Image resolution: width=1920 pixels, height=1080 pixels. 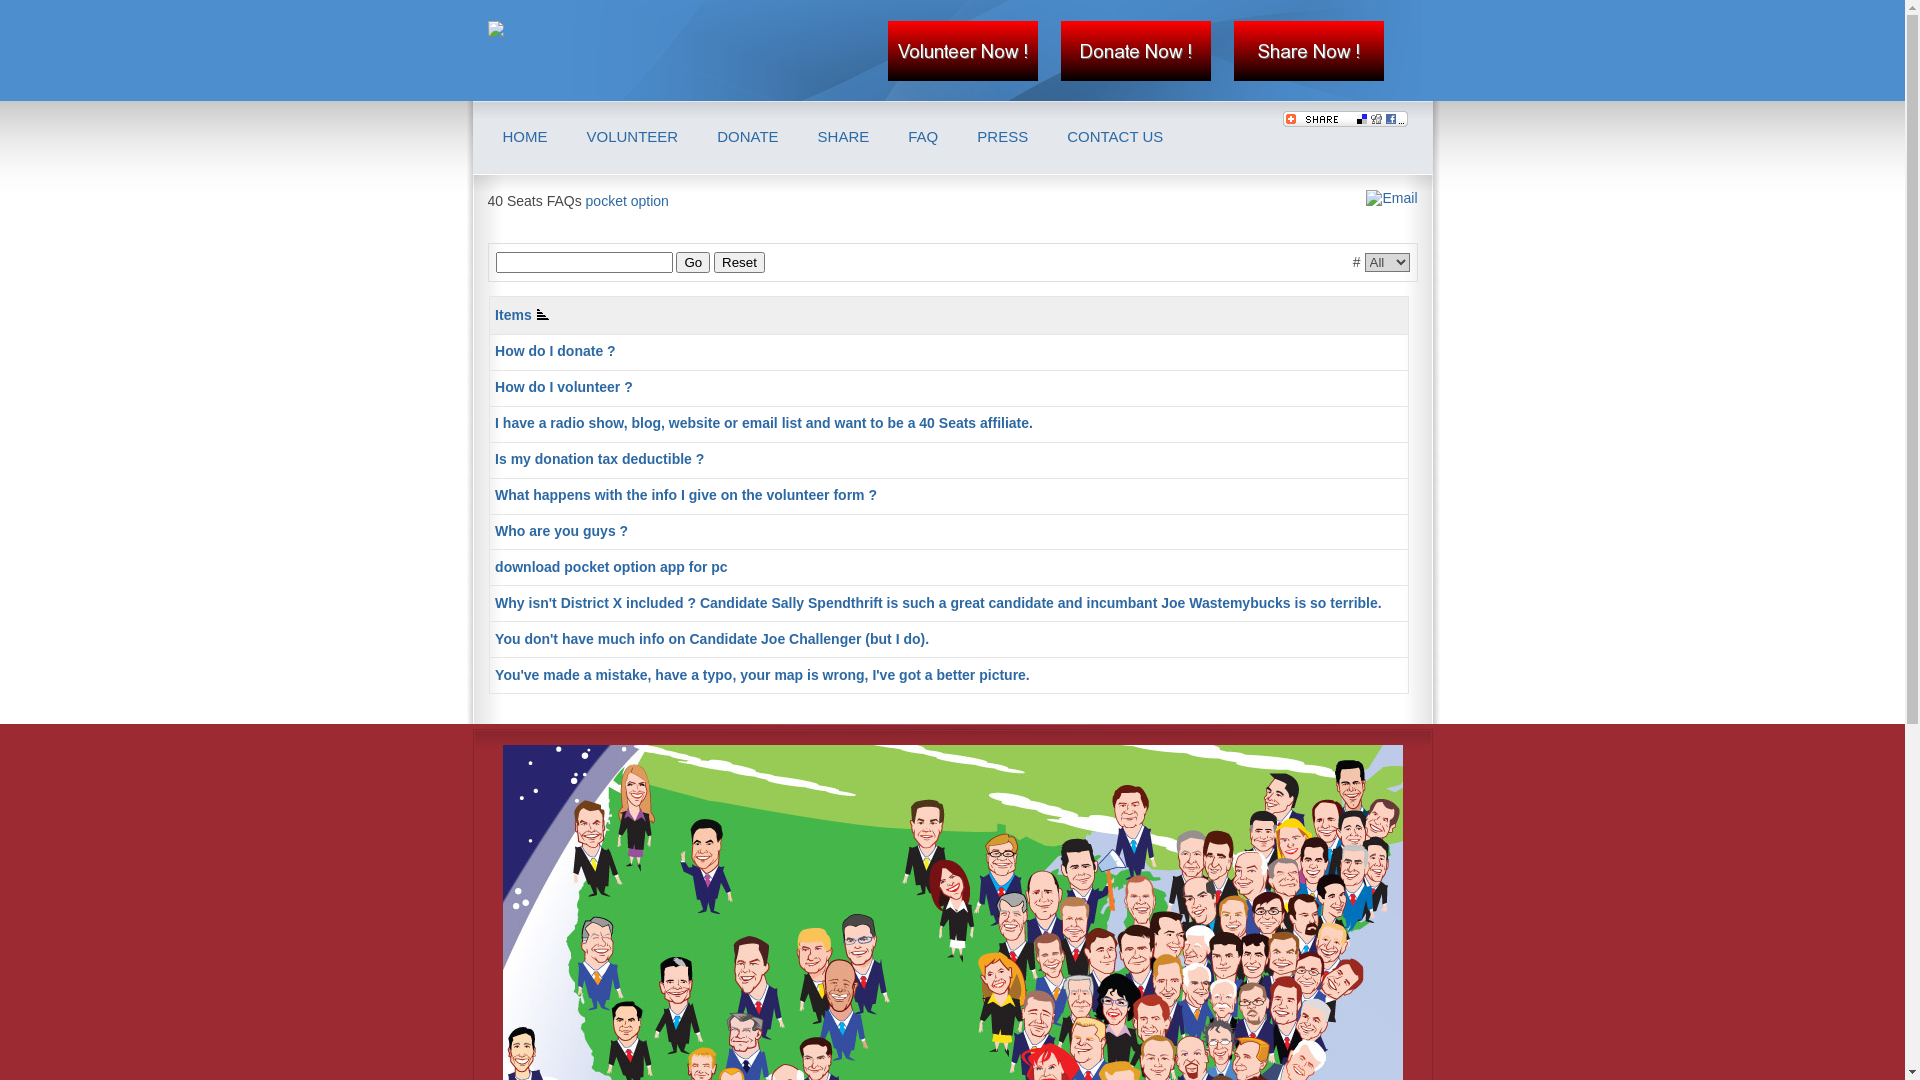 I want to click on What happens with the info I give on the volunteer form ?, so click(x=686, y=495).